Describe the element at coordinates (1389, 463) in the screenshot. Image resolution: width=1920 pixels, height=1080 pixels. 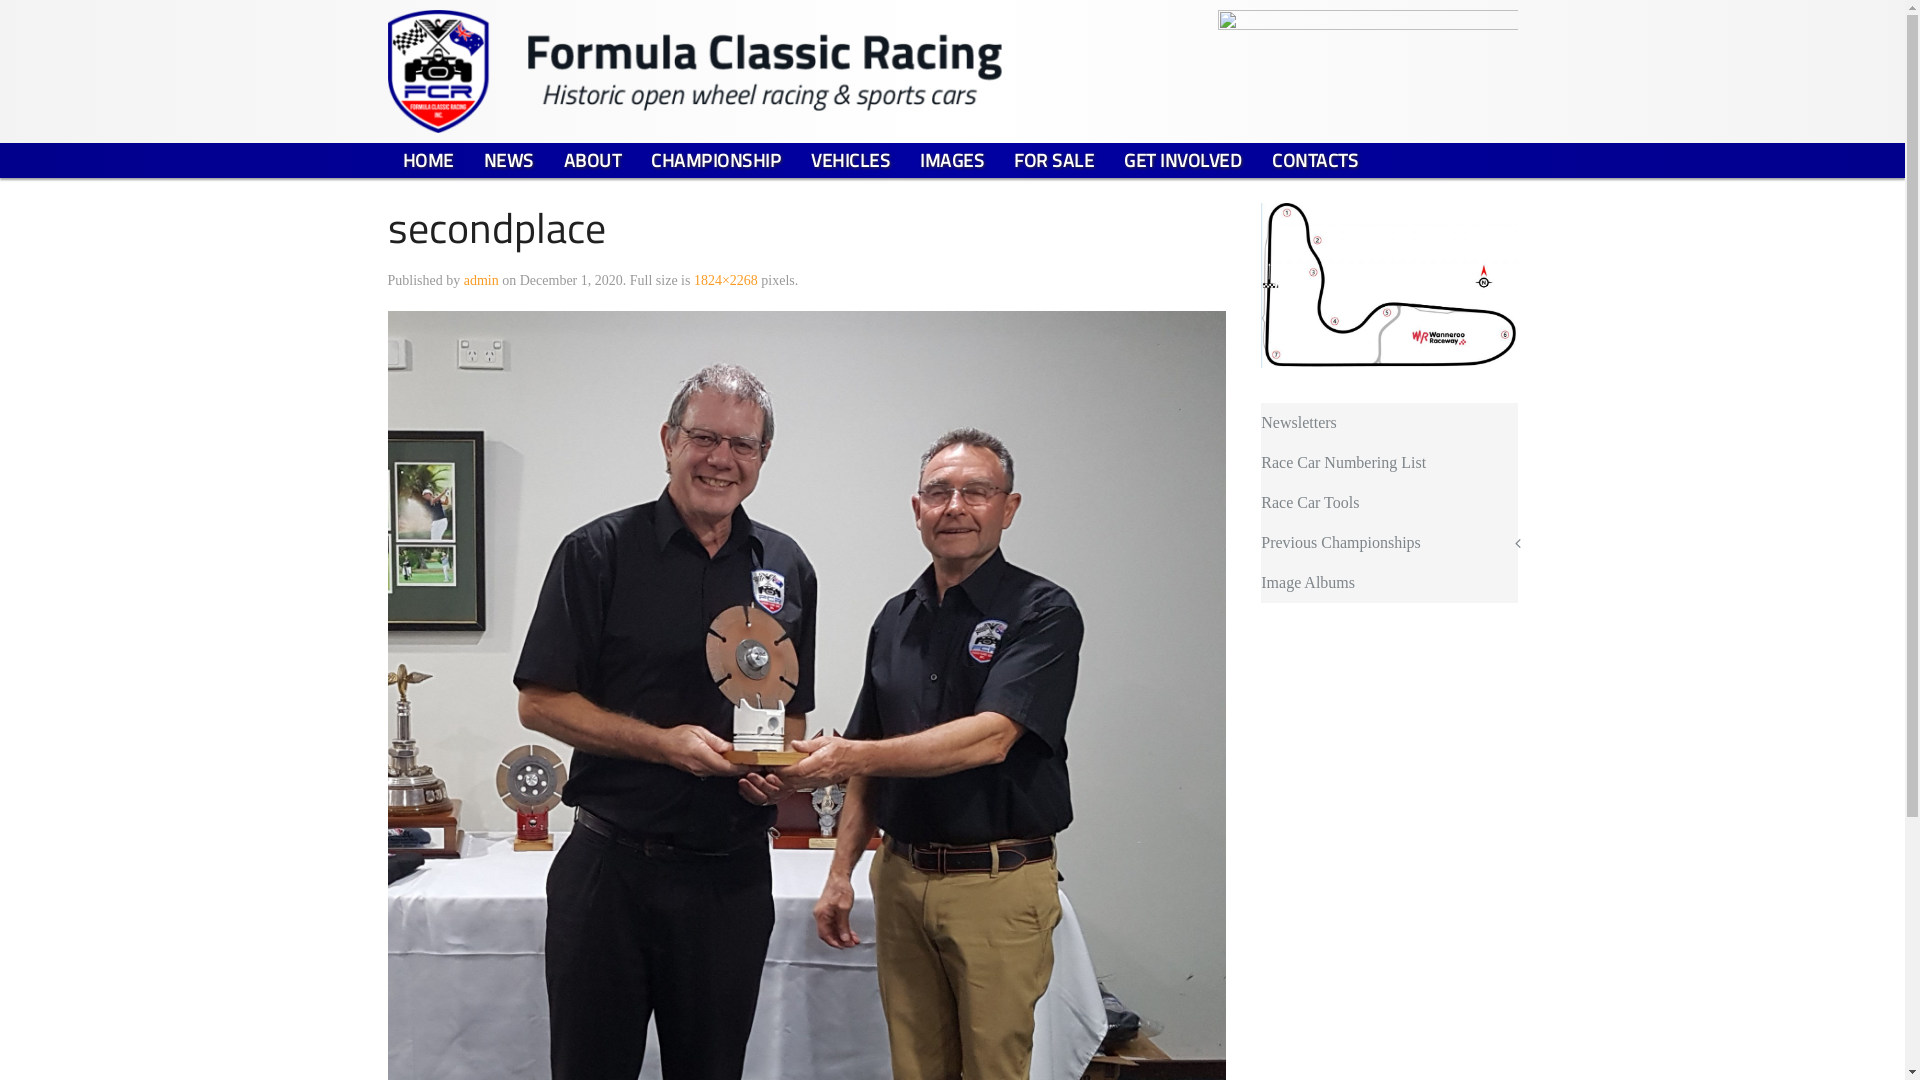
I see `Race Car Numbering List` at that location.